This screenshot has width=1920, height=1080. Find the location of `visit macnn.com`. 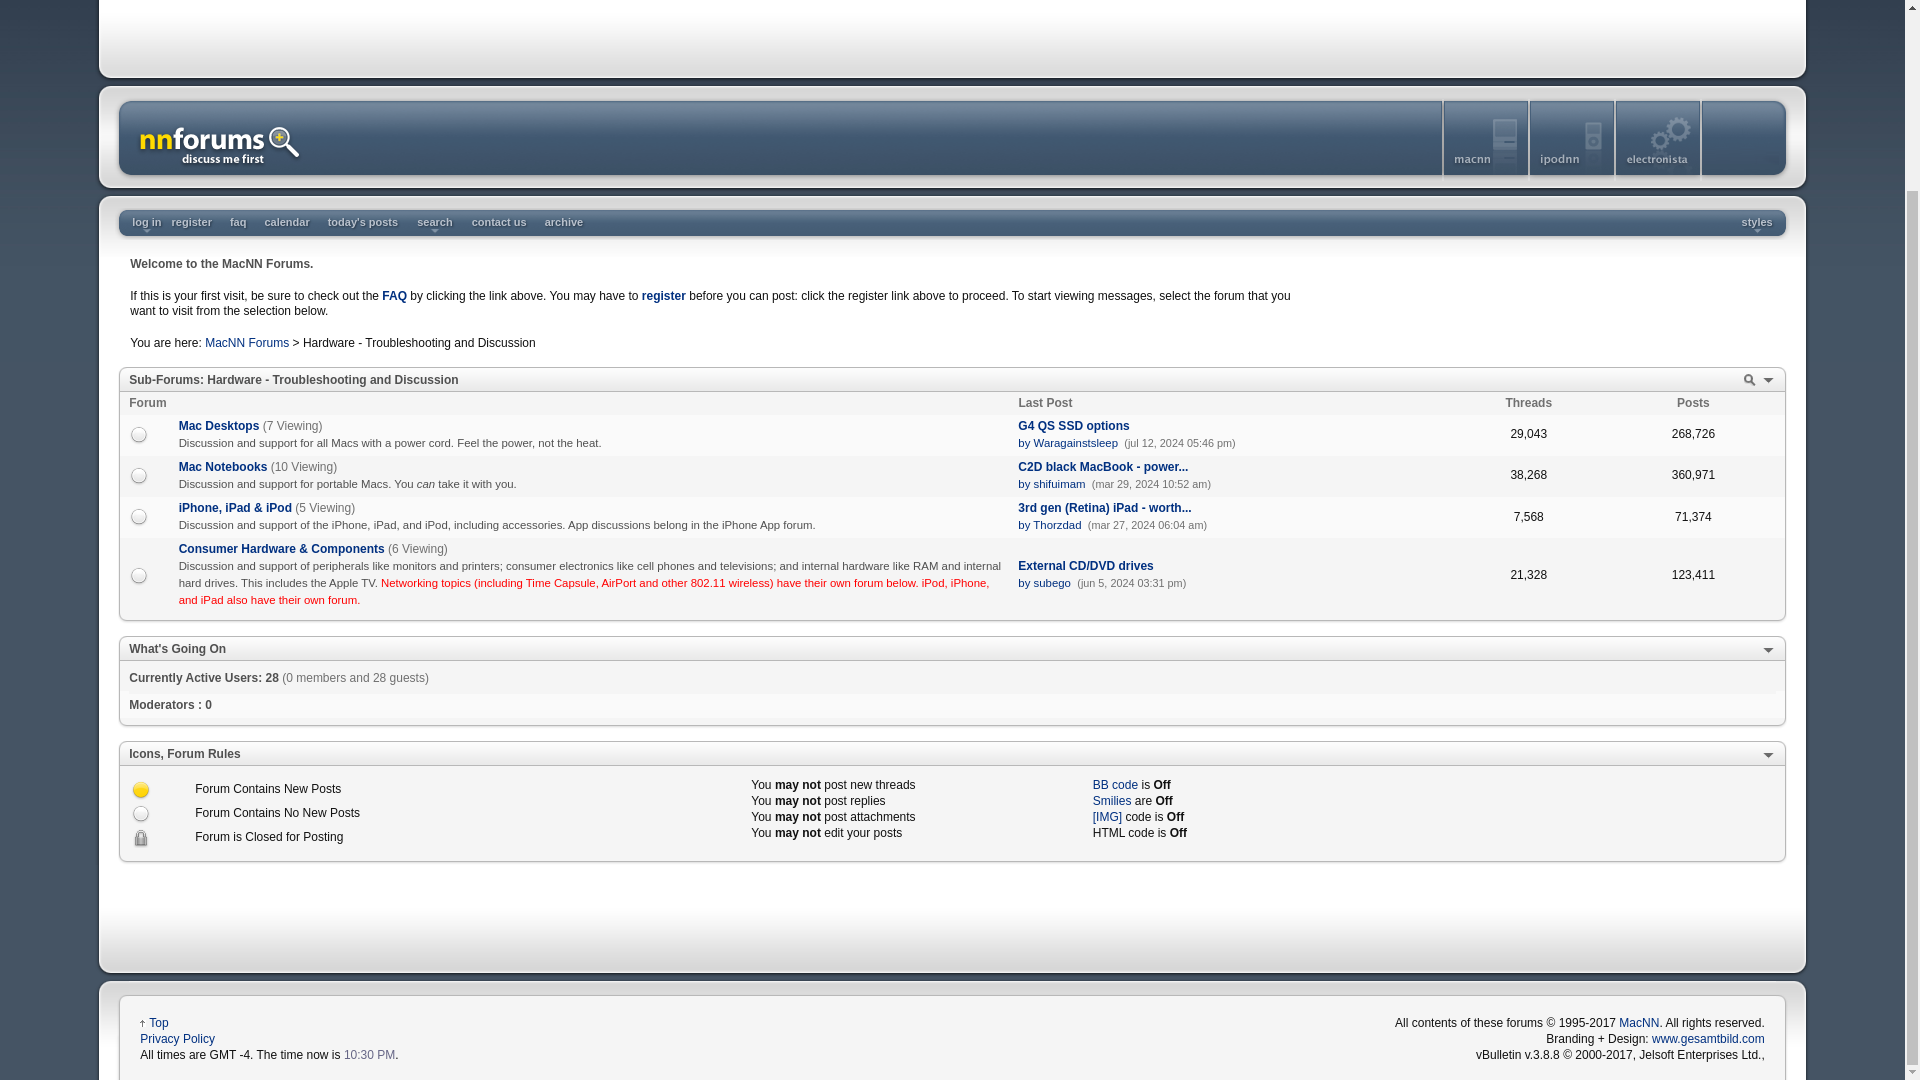

visit macnn.com is located at coordinates (1486, 176).